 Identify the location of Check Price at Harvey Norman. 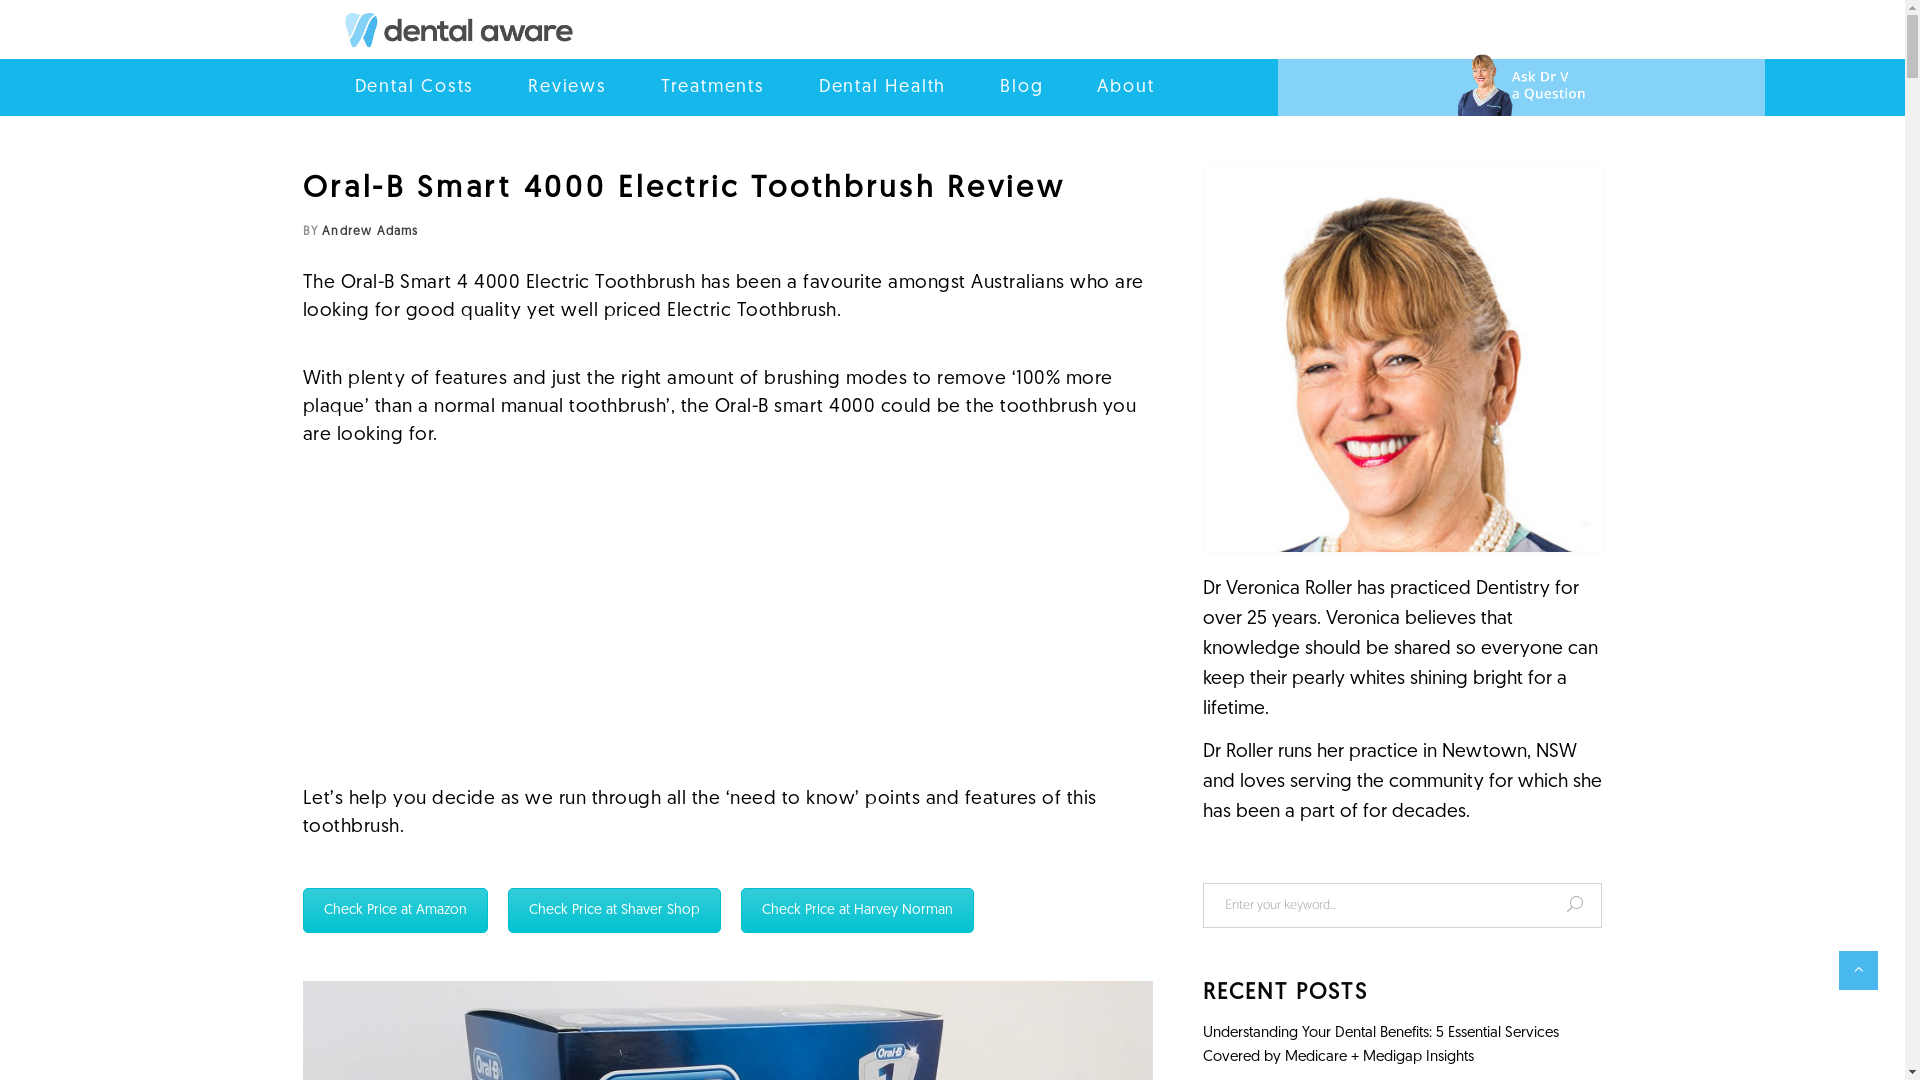
(856, 910).